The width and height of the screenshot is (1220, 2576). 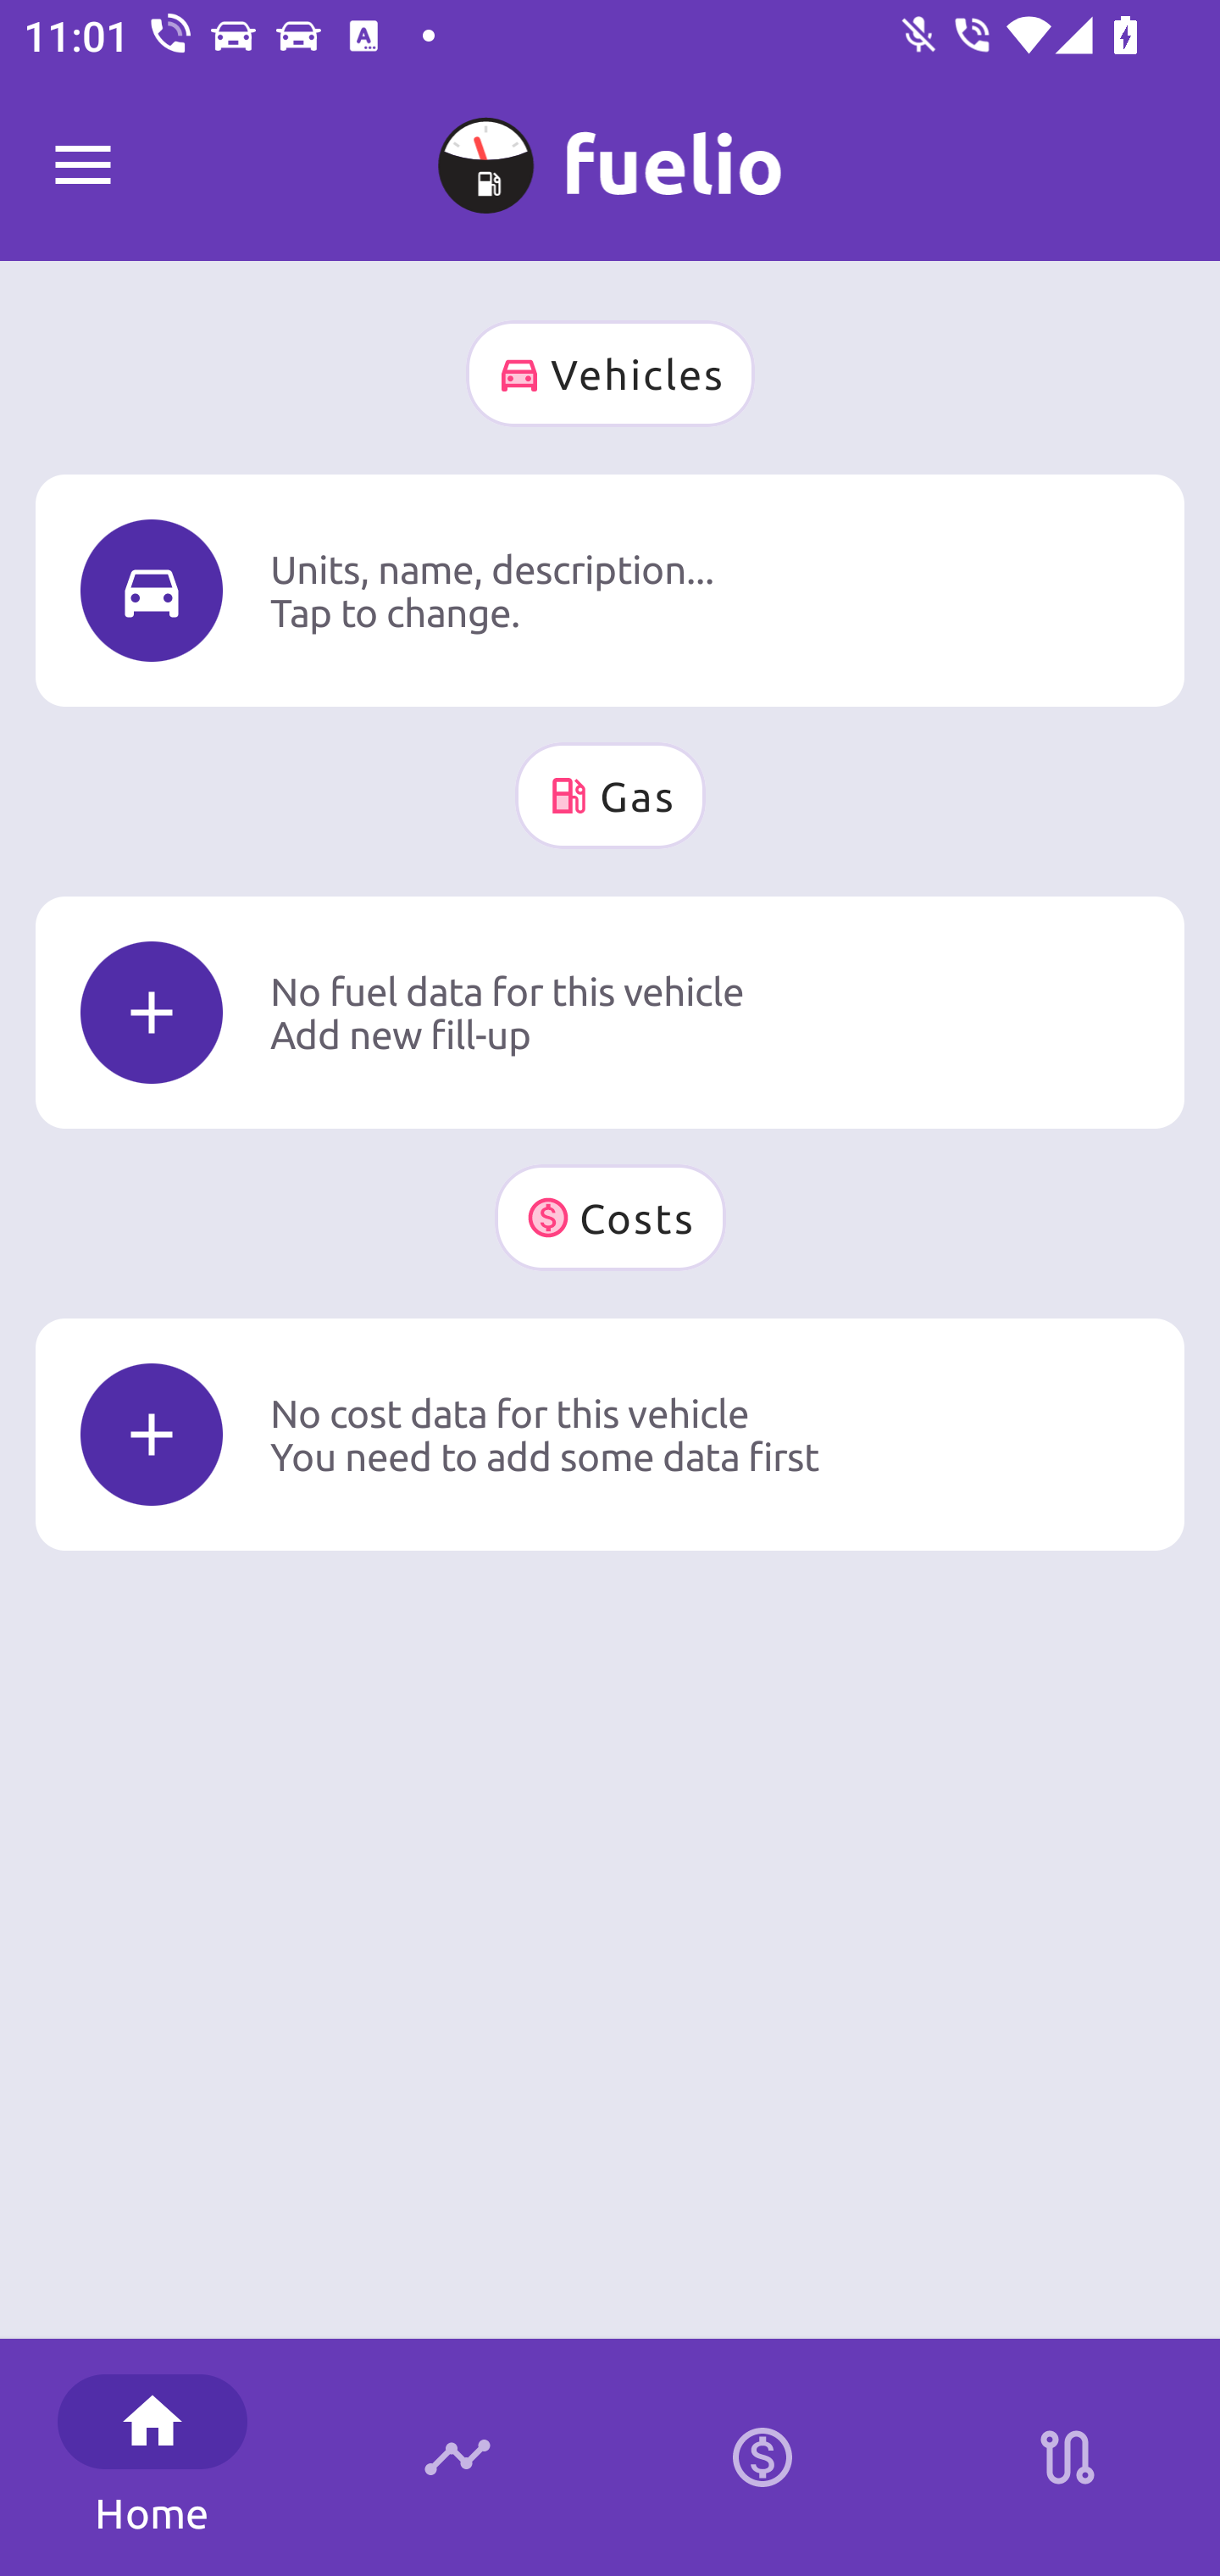 What do you see at coordinates (457, 2457) in the screenshot?
I see `Timeline` at bounding box center [457, 2457].